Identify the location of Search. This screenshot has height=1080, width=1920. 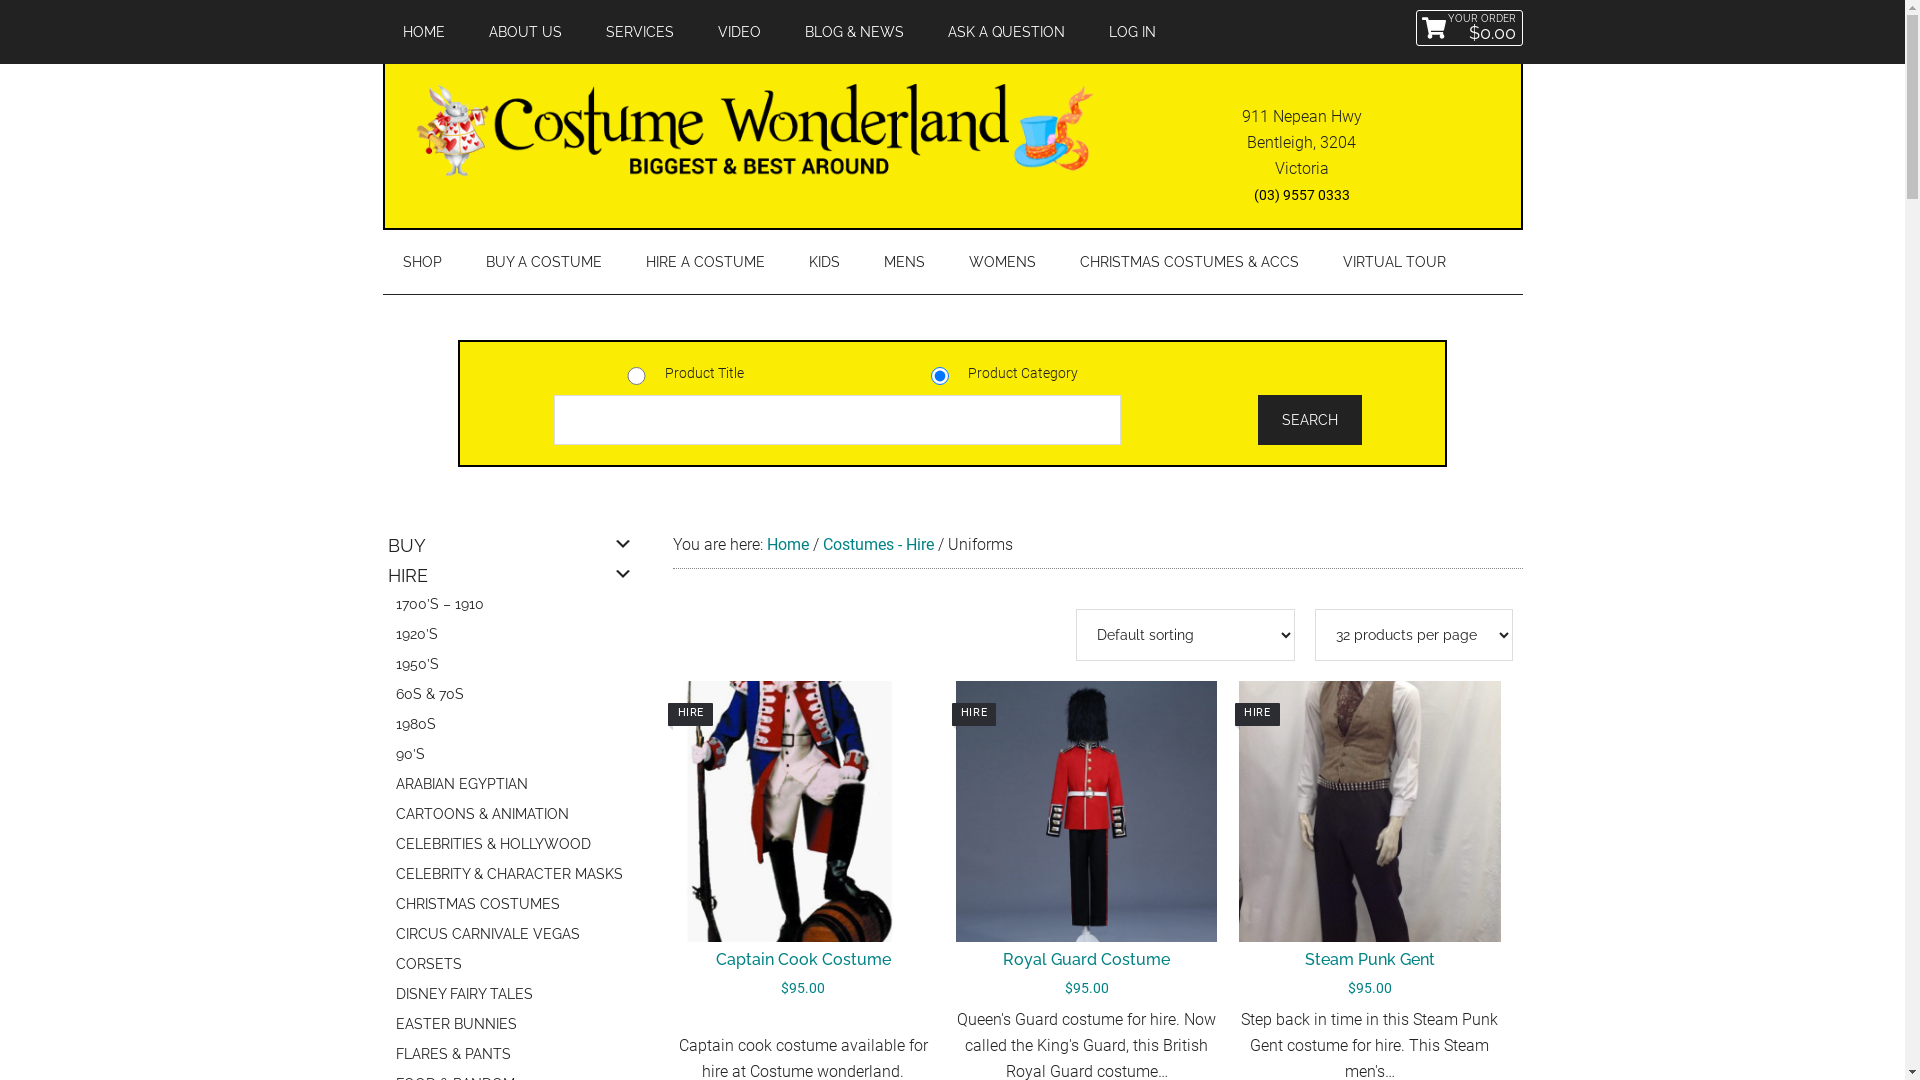
(1310, 420).